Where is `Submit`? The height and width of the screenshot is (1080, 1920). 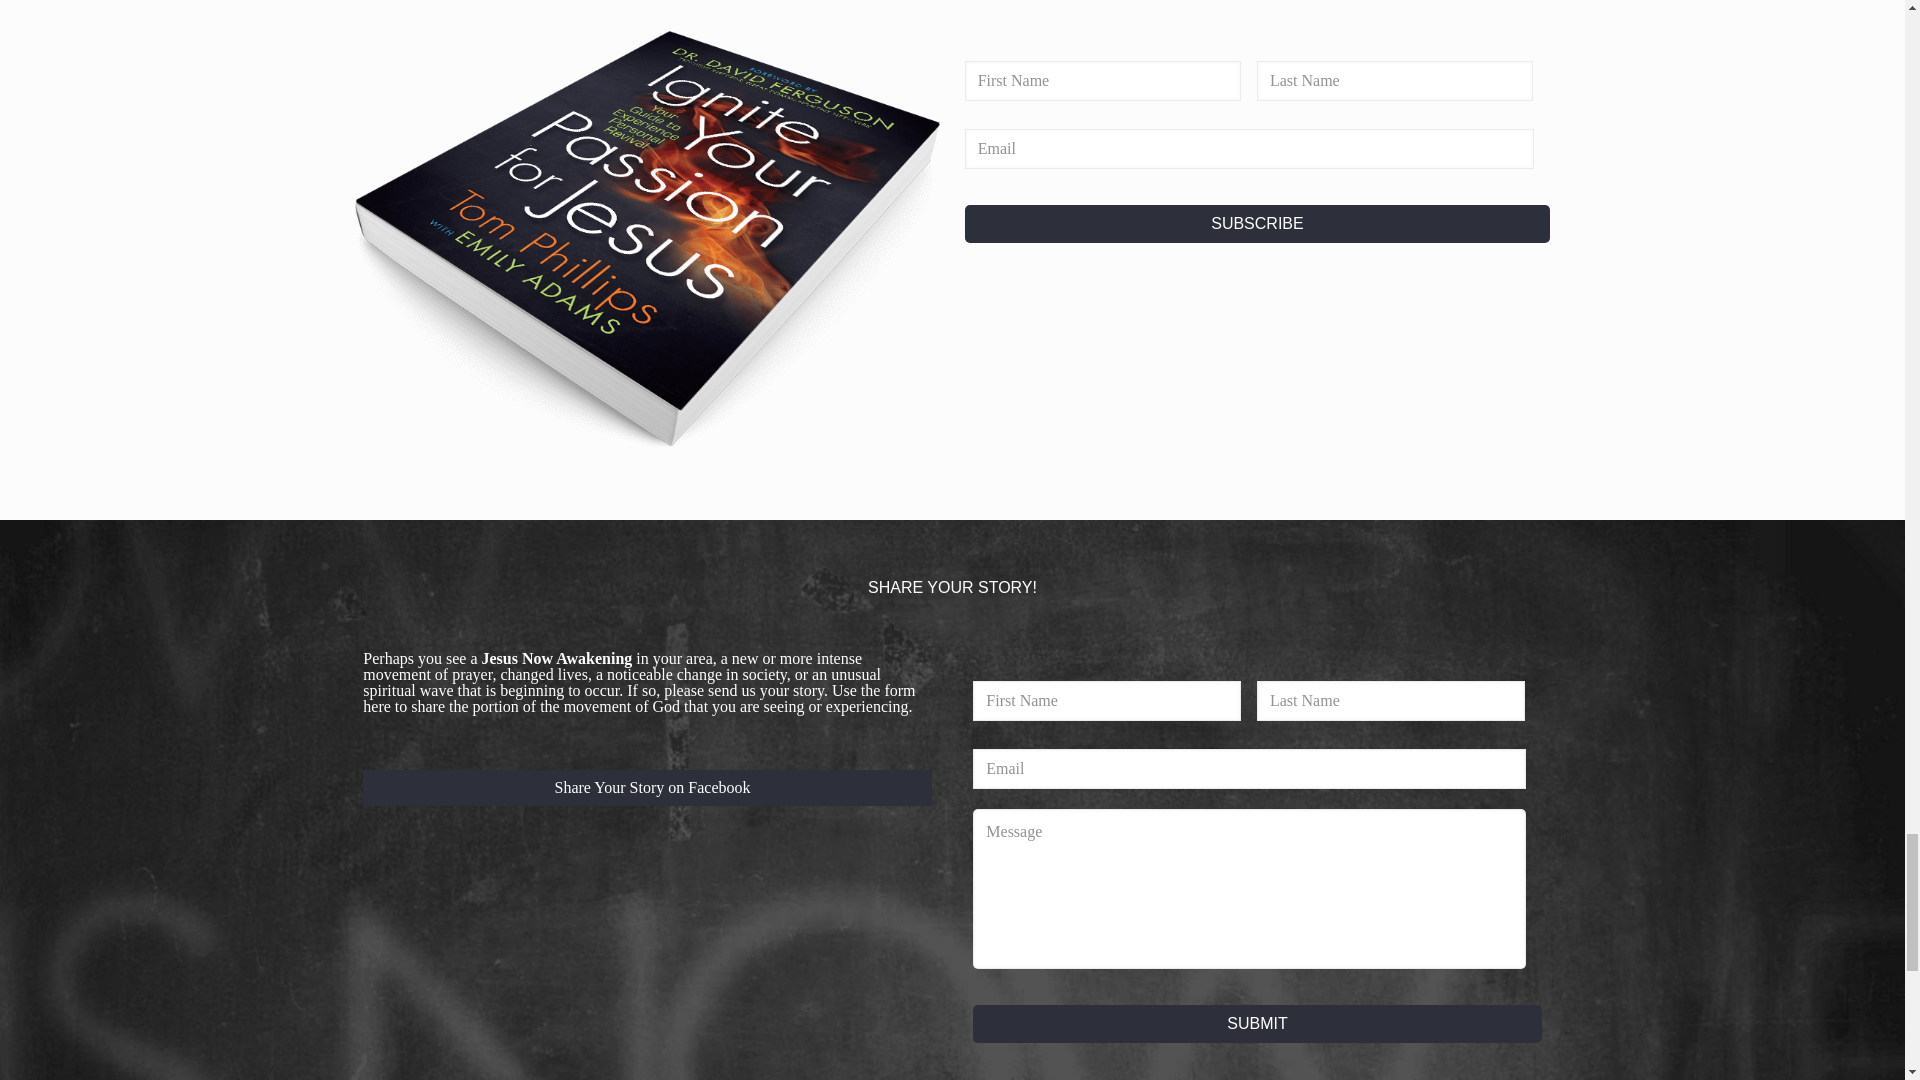
Submit is located at coordinates (1257, 1024).